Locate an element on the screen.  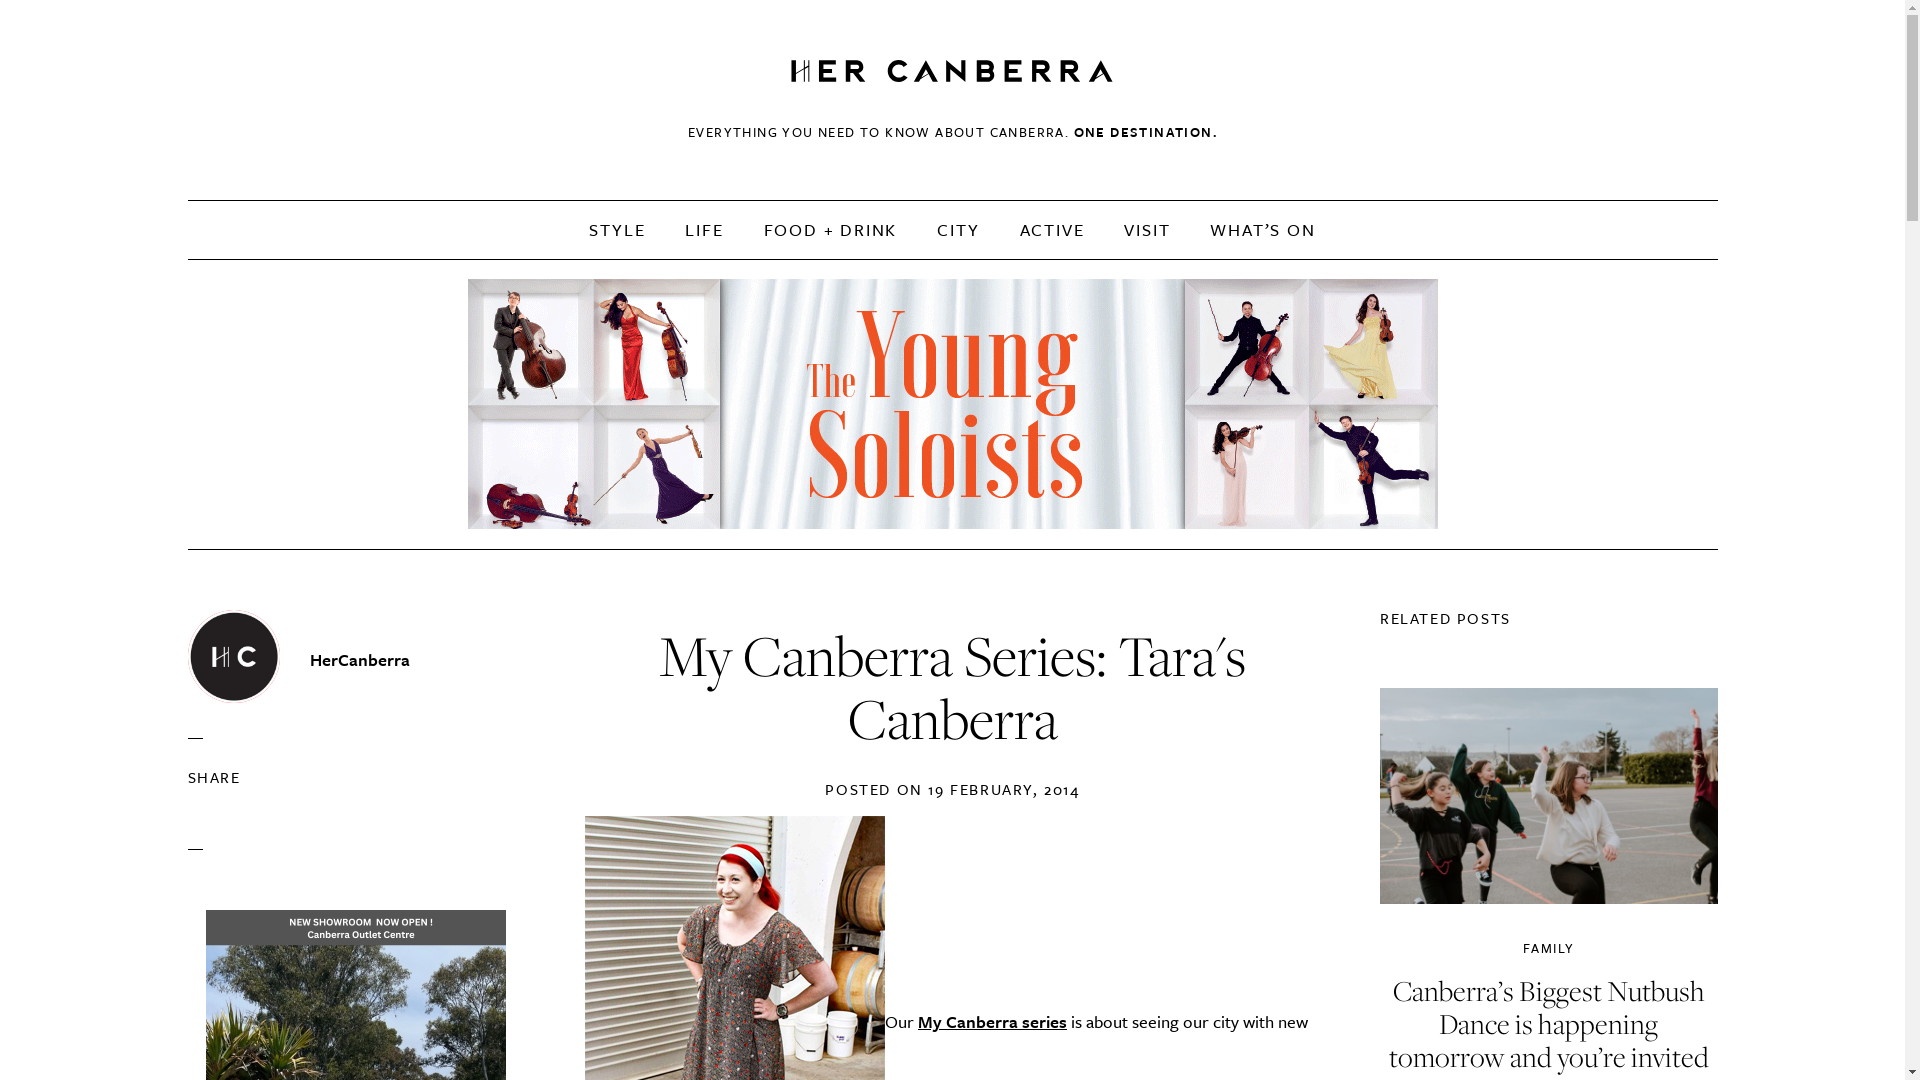
HerCanberra is located at coordinates (952, 72).